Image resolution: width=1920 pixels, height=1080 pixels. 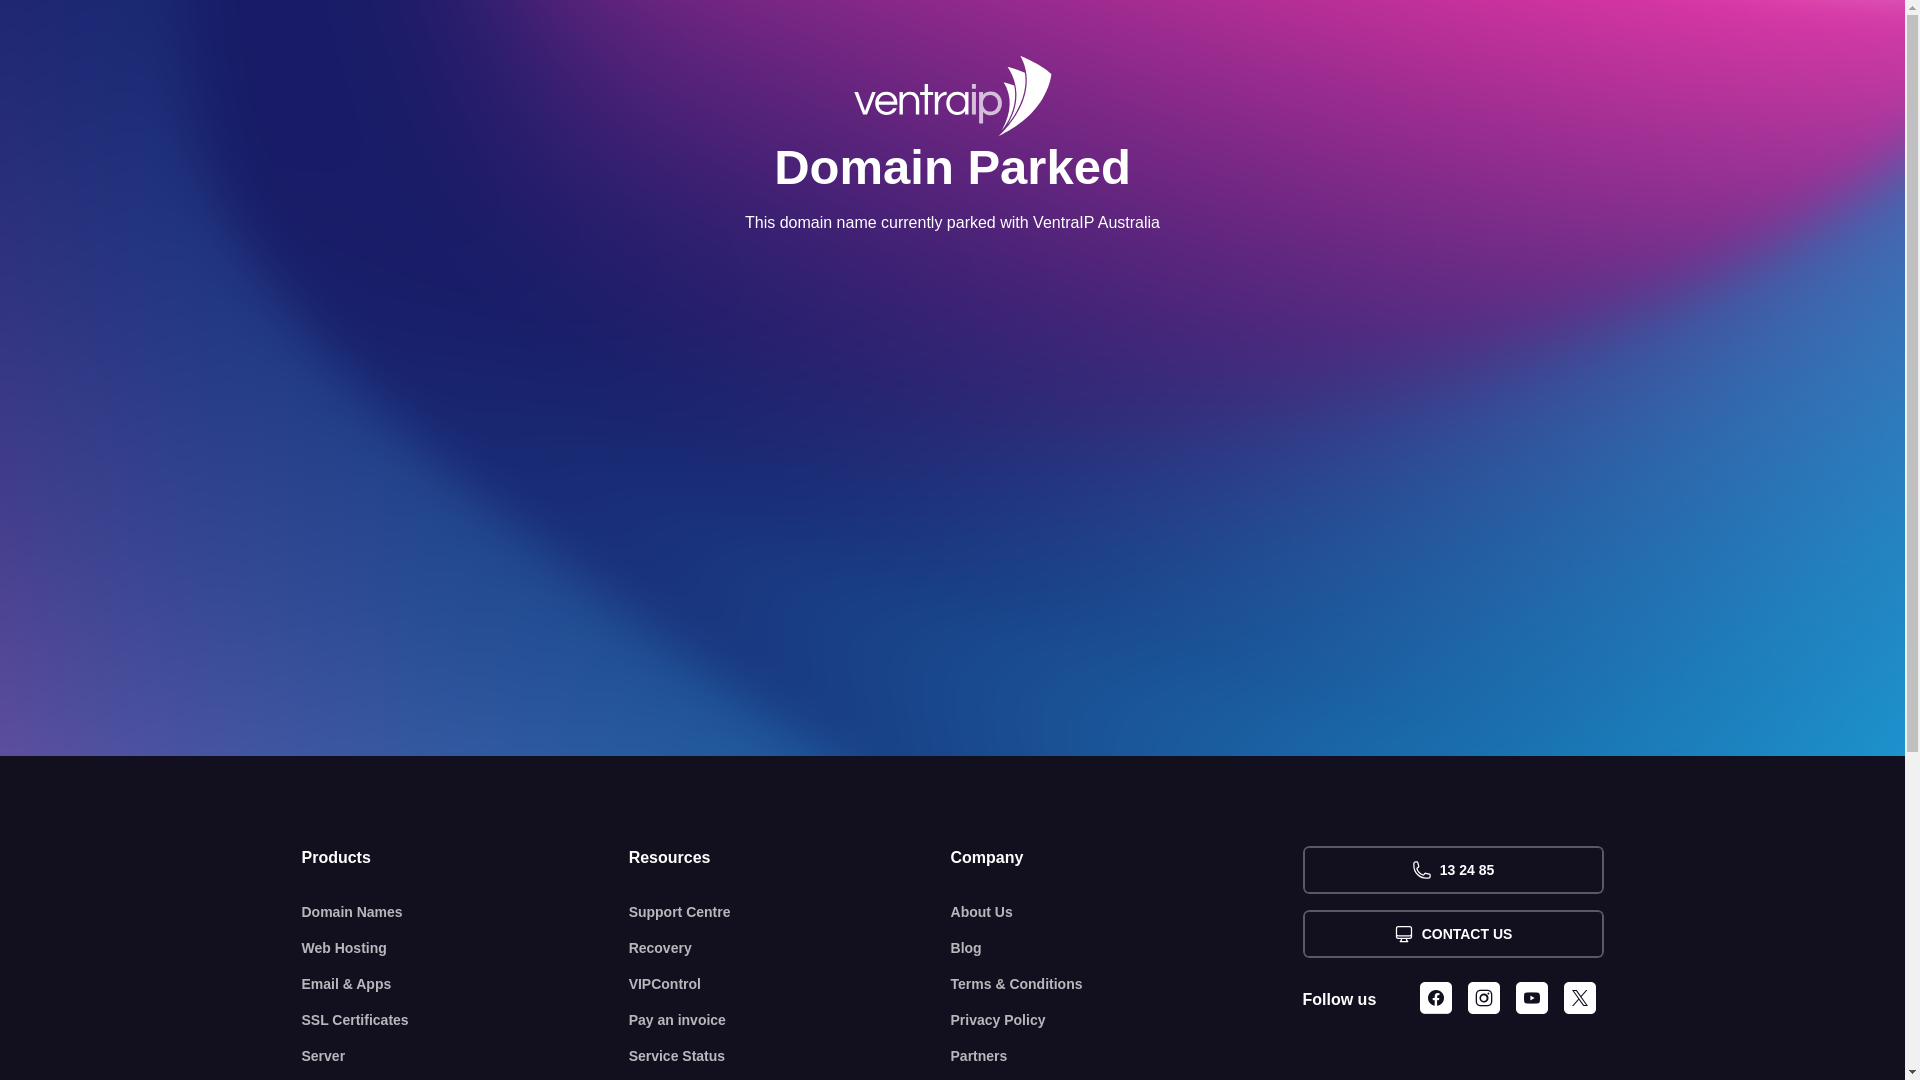 I want to click on CONTACT US, so click(x=1452, y=934).